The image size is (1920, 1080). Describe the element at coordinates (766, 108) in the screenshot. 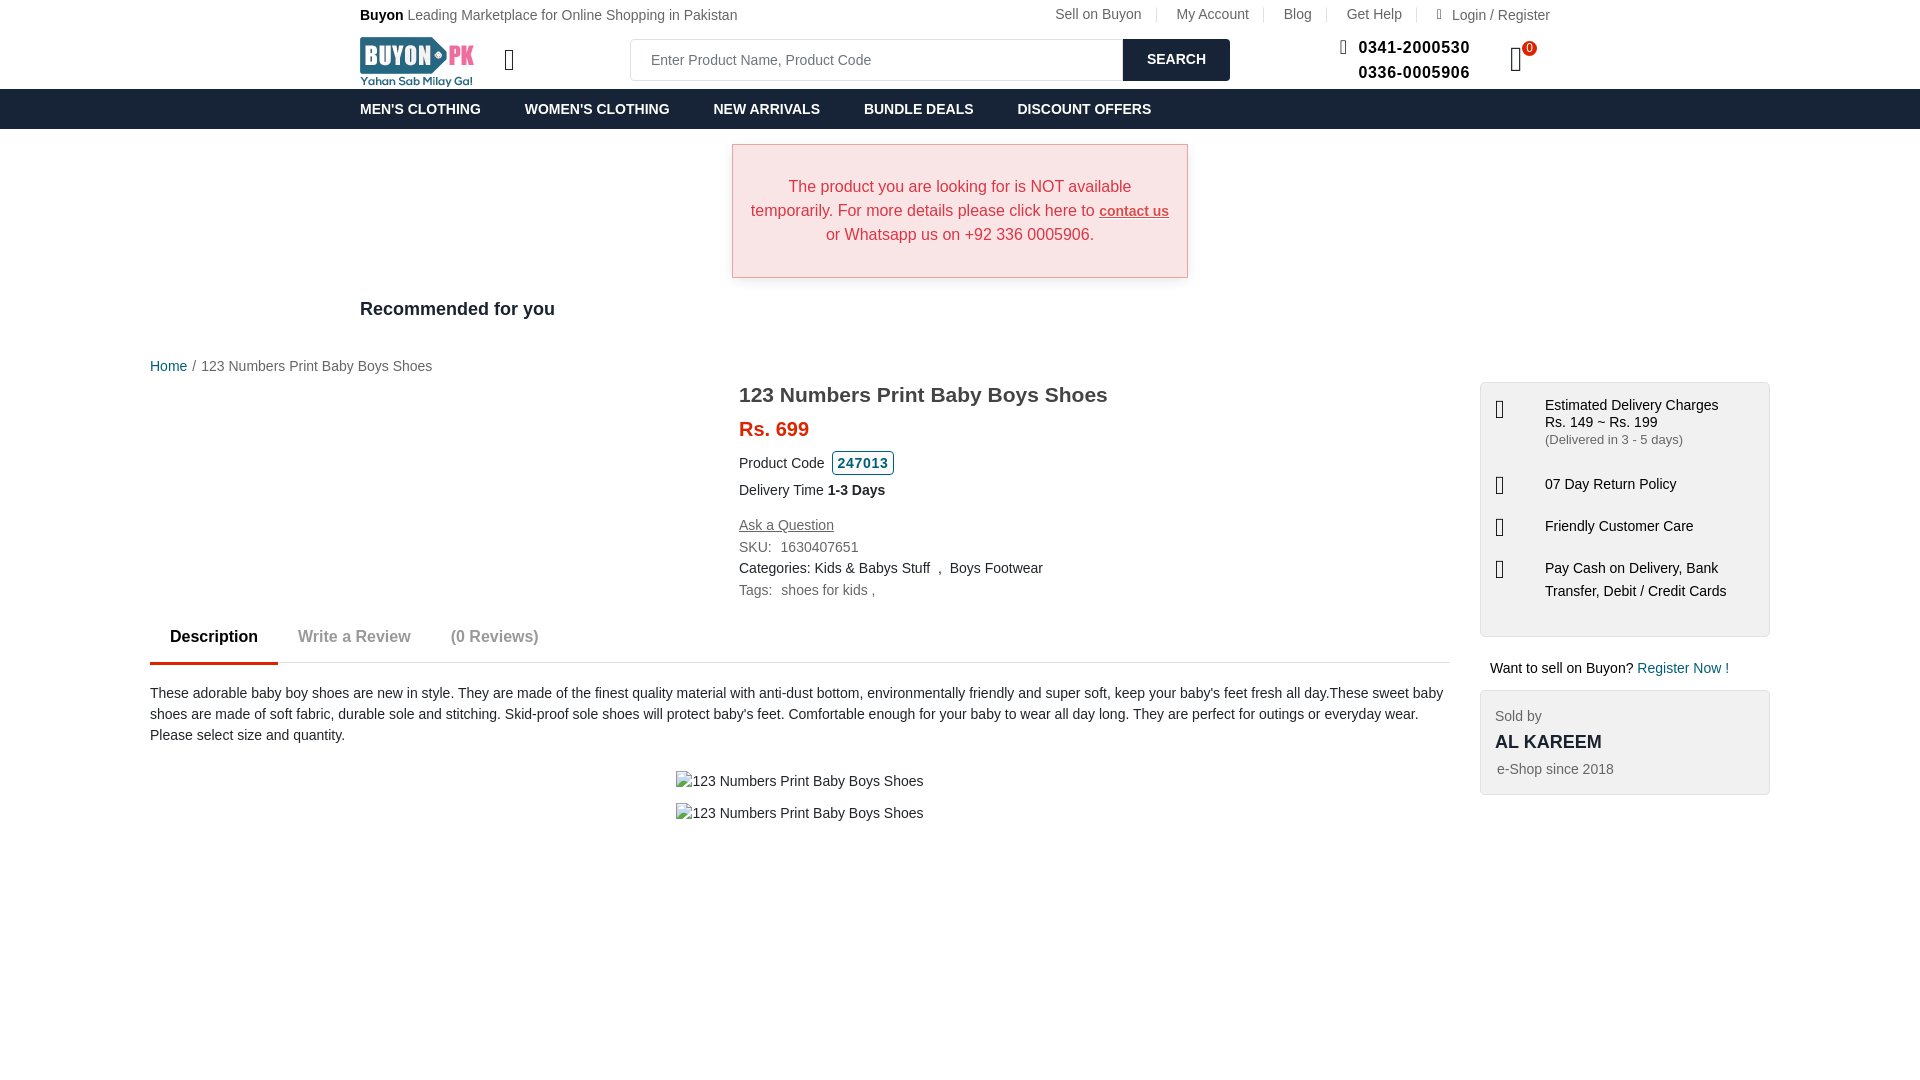

I see `NEW ARRIVALS` at that location.